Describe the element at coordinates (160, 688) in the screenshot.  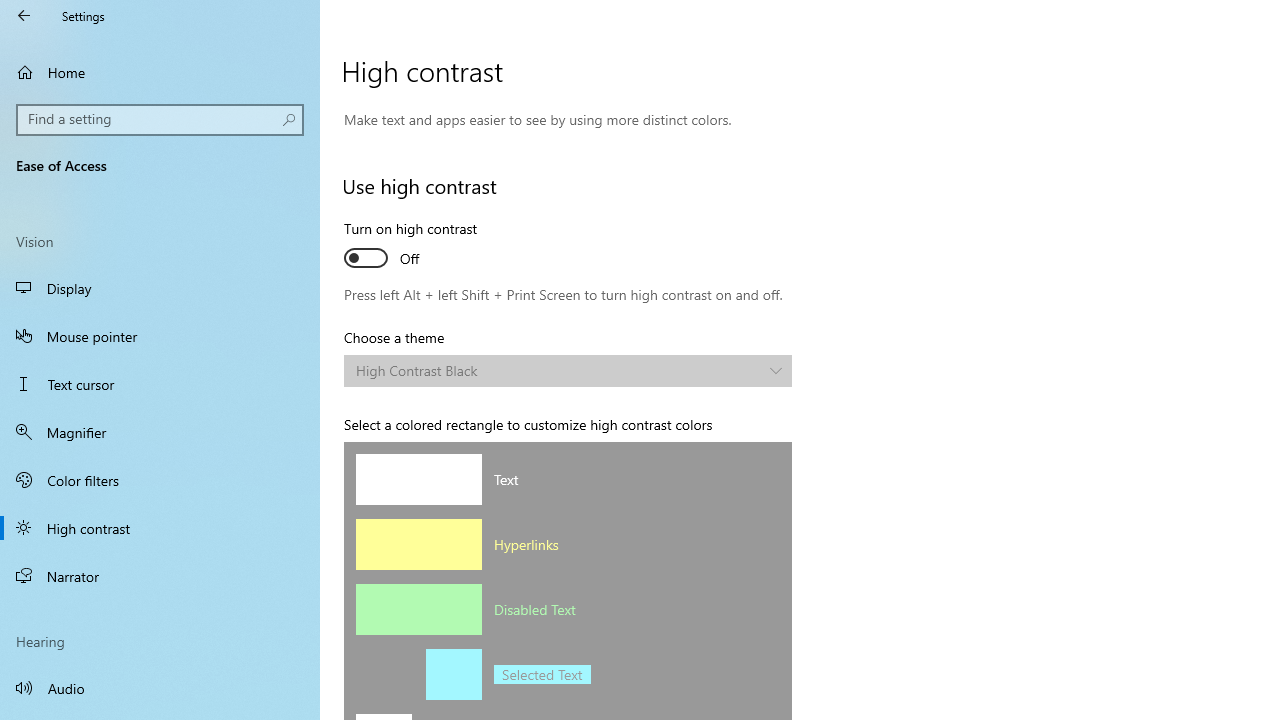
I see `Audio` at that location.